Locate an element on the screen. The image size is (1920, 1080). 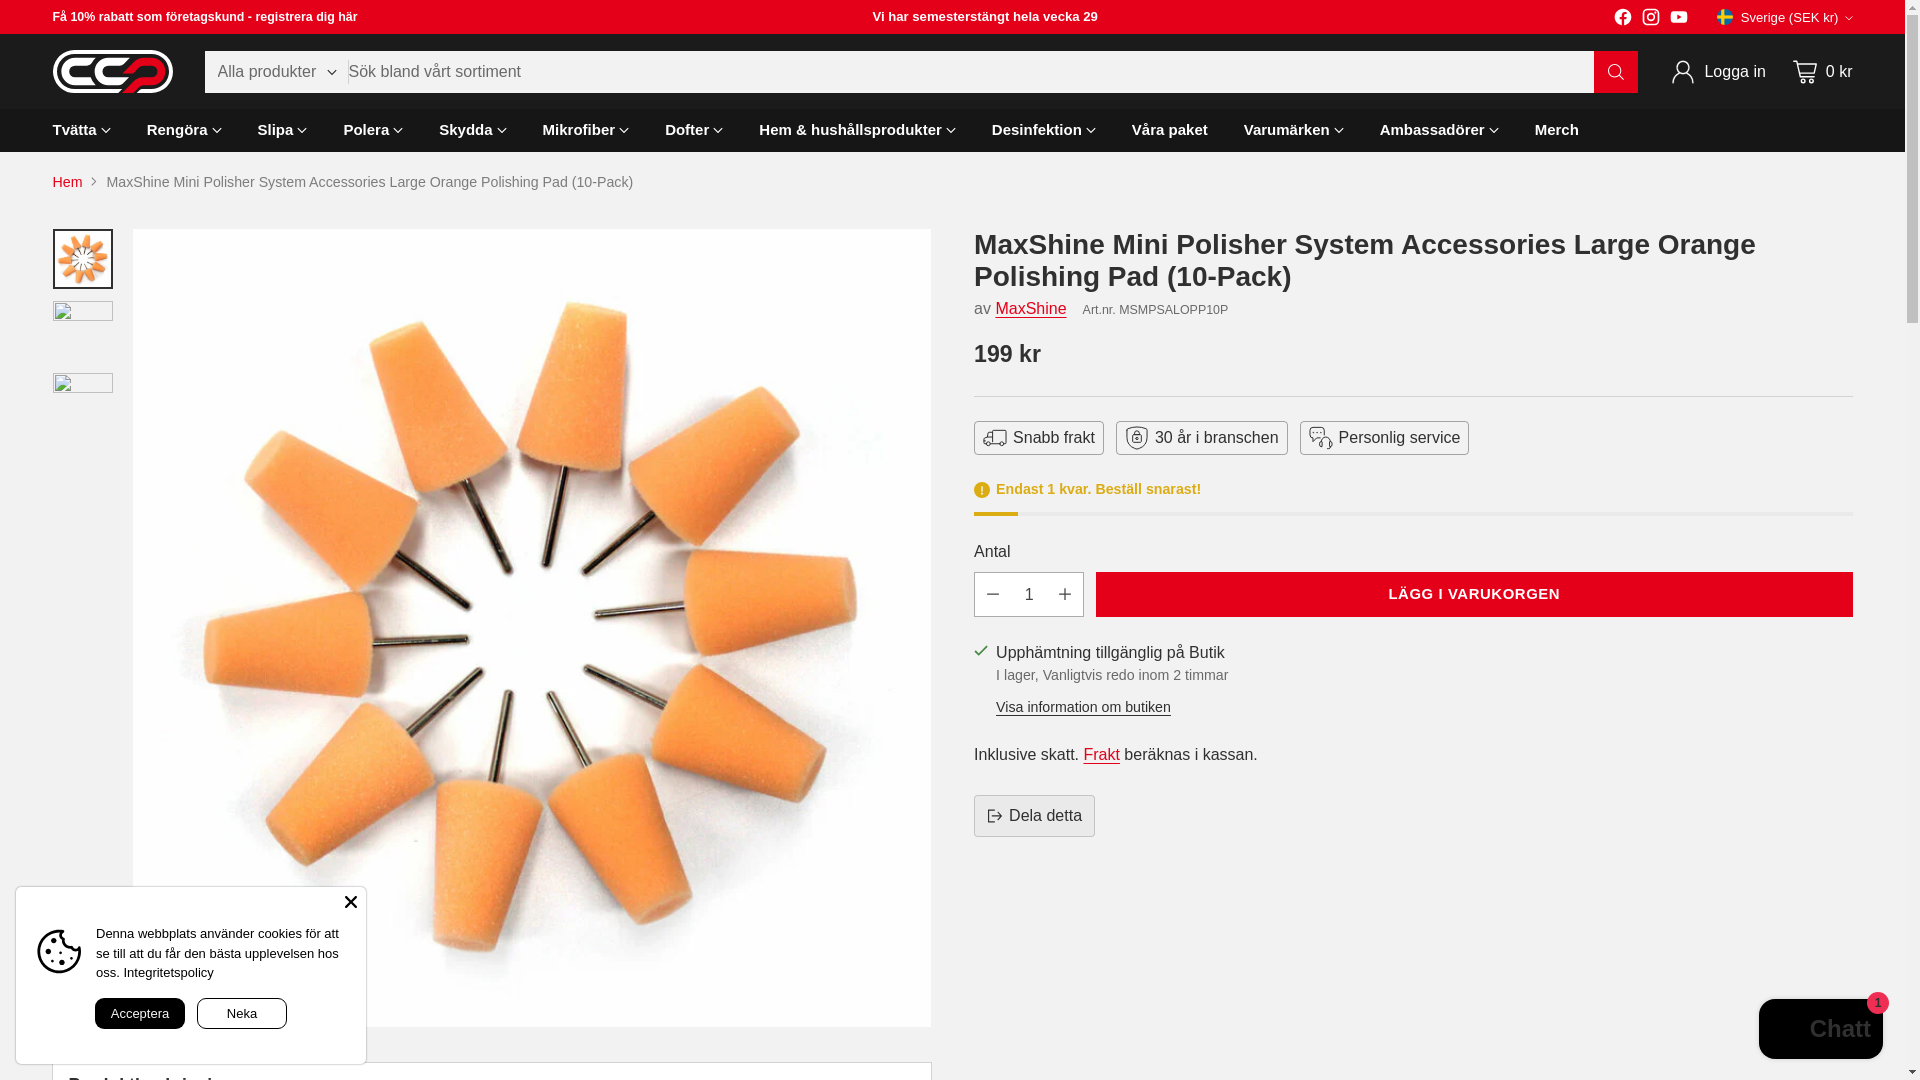
Integritetspolicy is located at coordinates (168, 972).